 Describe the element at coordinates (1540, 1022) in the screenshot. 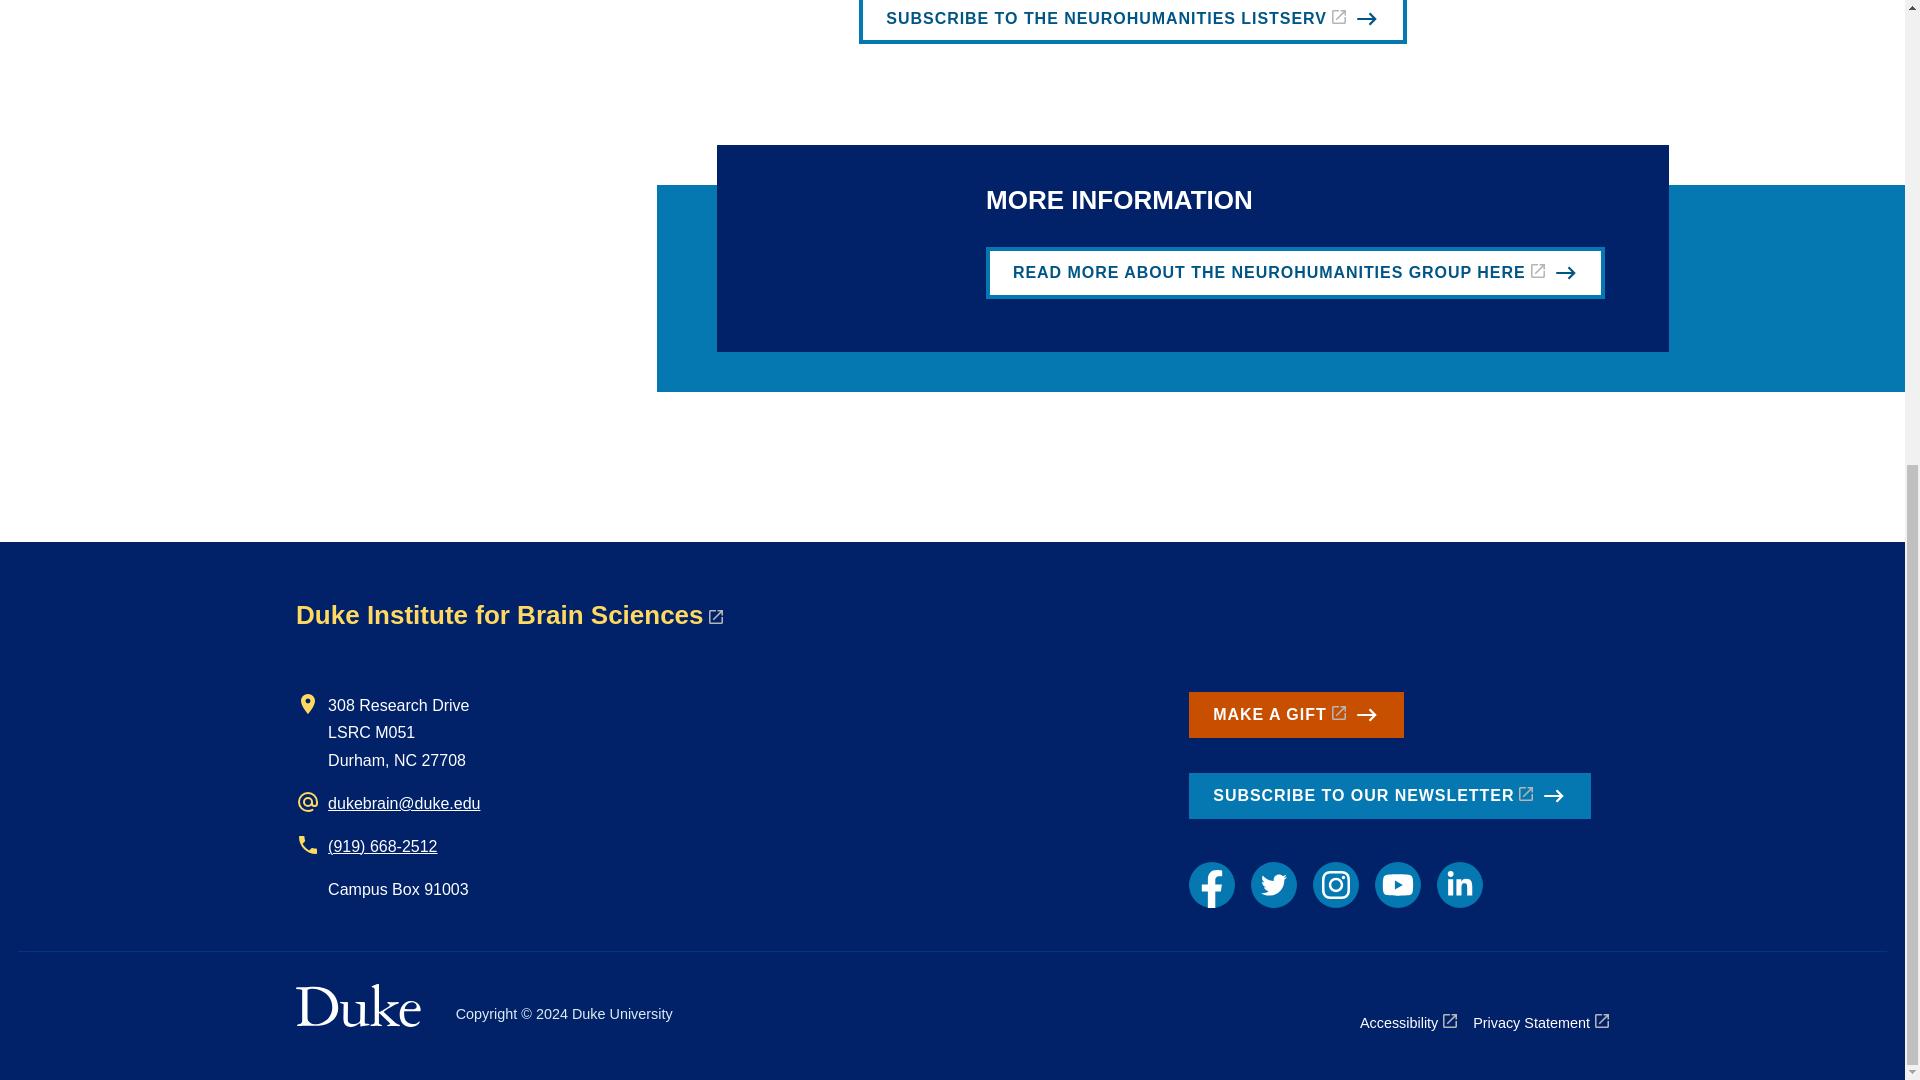

I see `Privacy Statement` at that location.